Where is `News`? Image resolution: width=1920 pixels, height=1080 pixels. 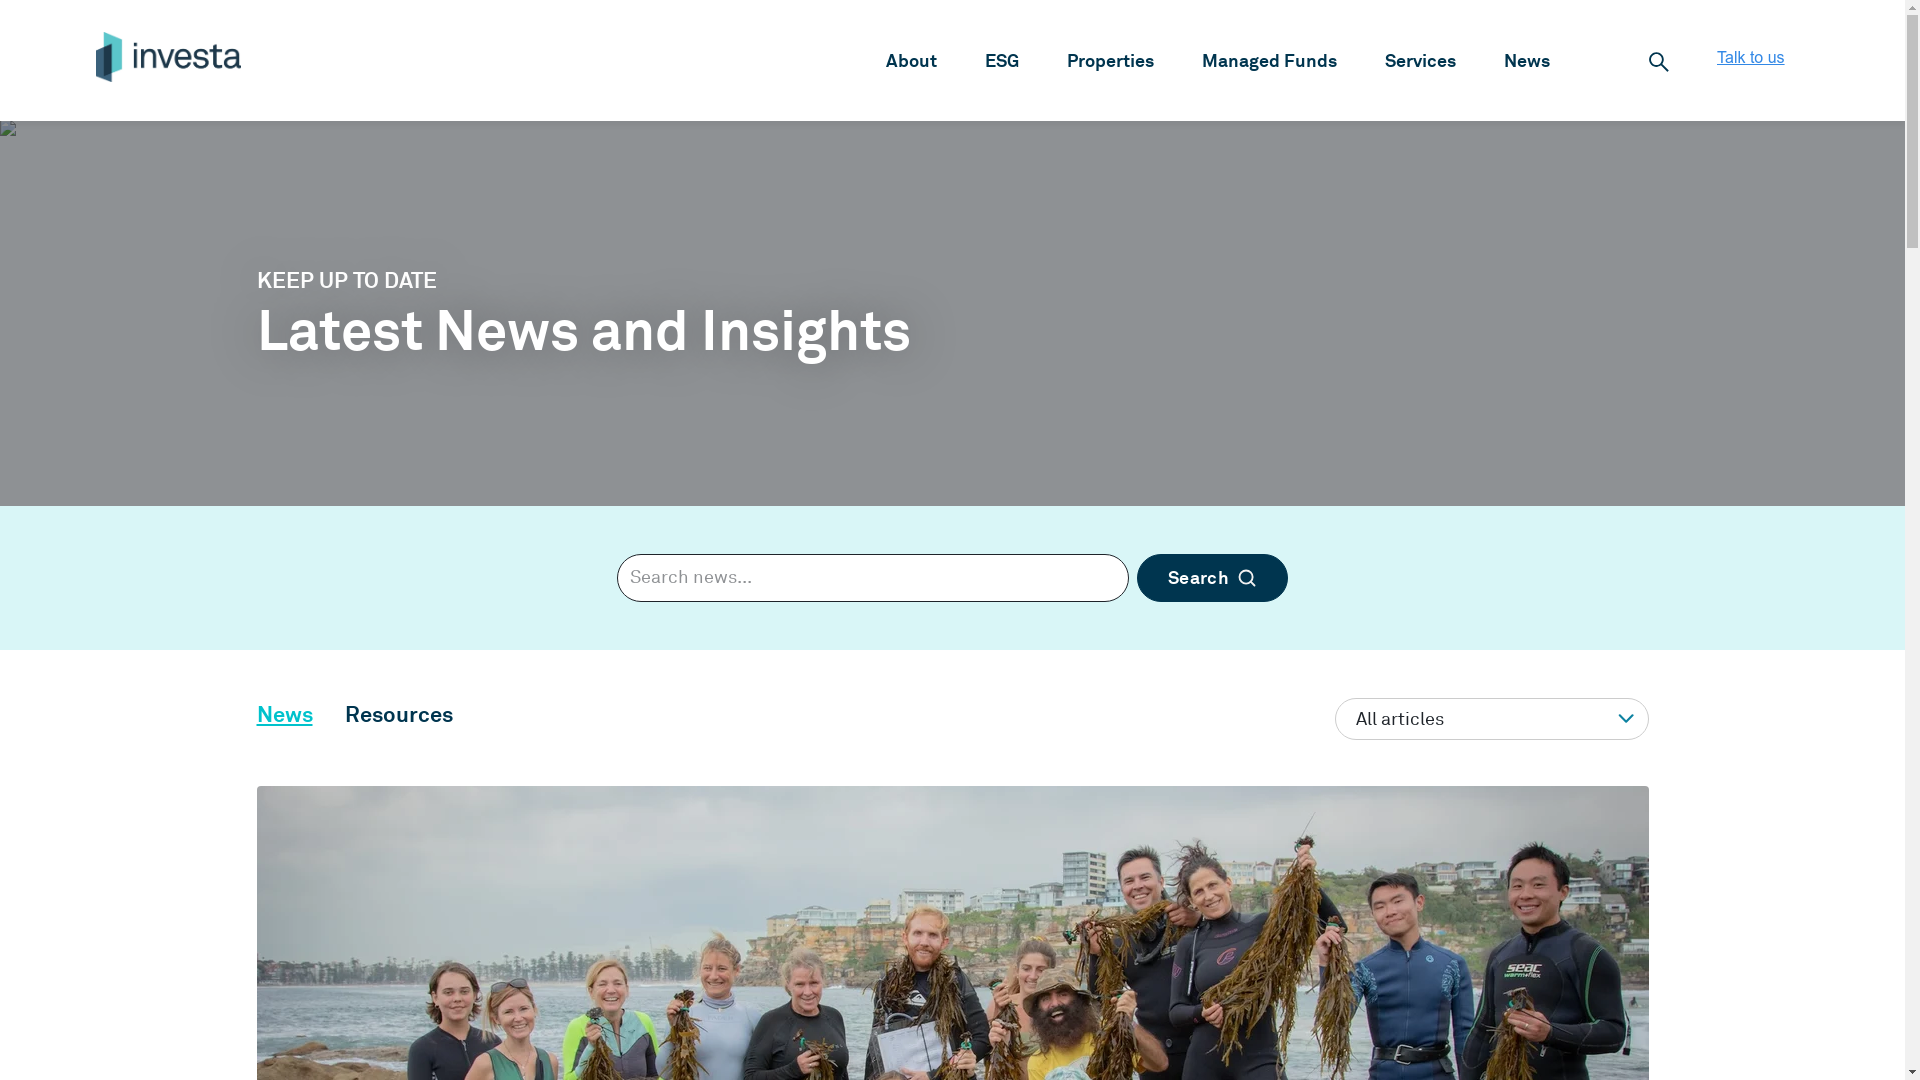 News is located at coordinates (1527, 60).